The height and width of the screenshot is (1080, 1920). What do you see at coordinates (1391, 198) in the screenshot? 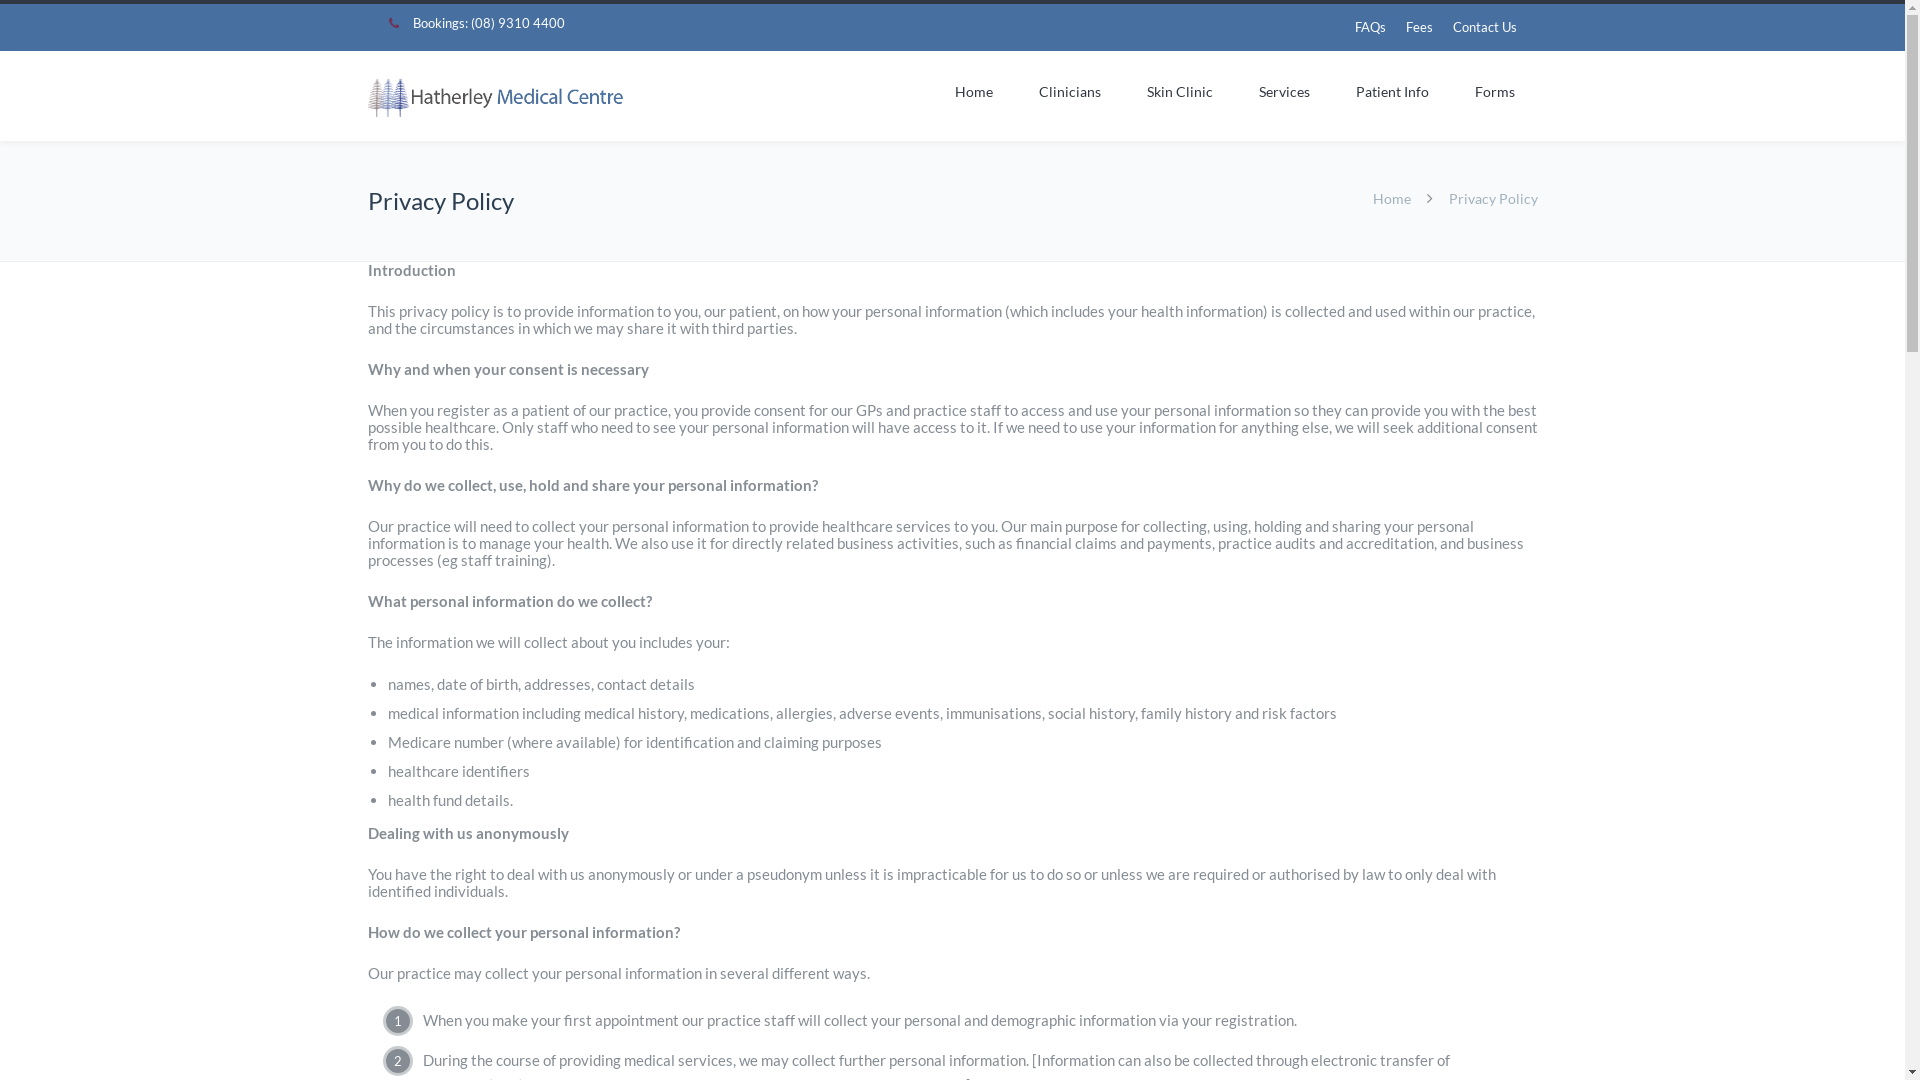
I see `Home` at bounding box center [1391, 198].